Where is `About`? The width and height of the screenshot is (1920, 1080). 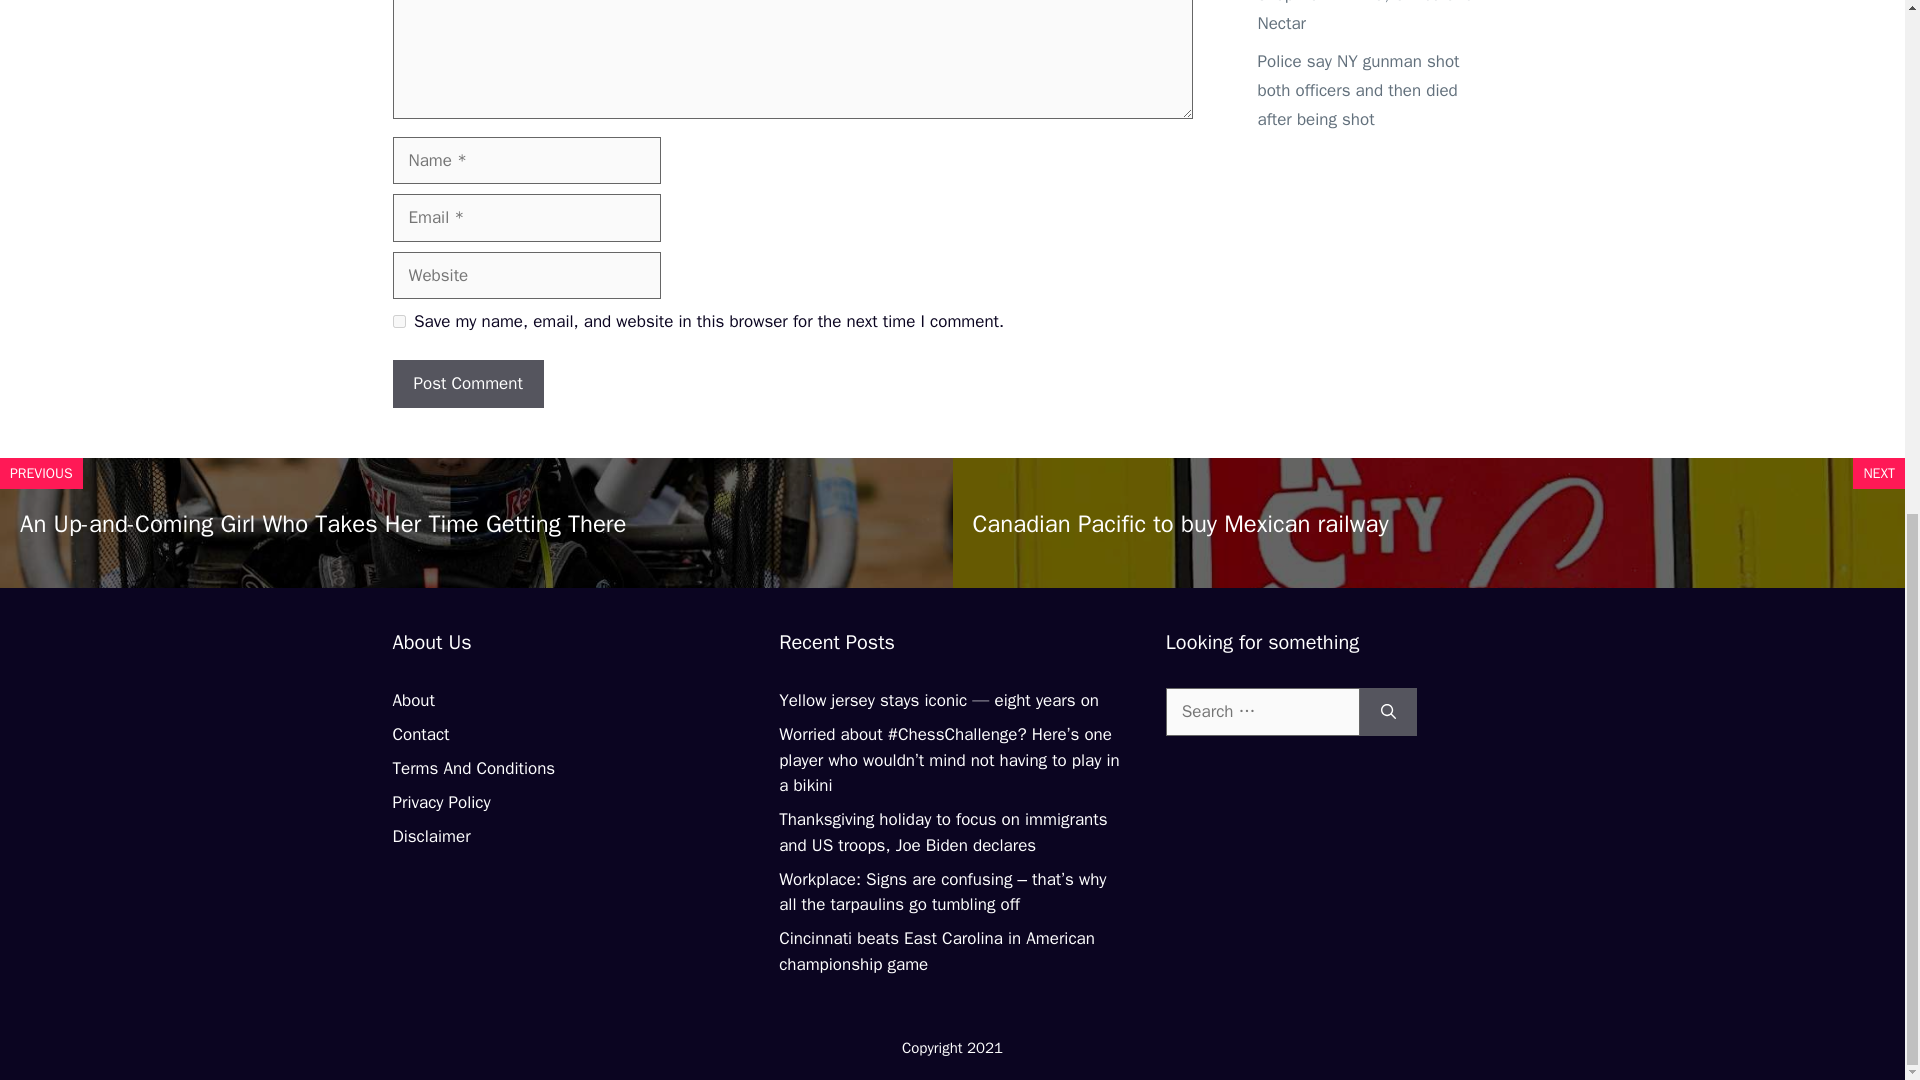
About is located at coordinates (412, 700).